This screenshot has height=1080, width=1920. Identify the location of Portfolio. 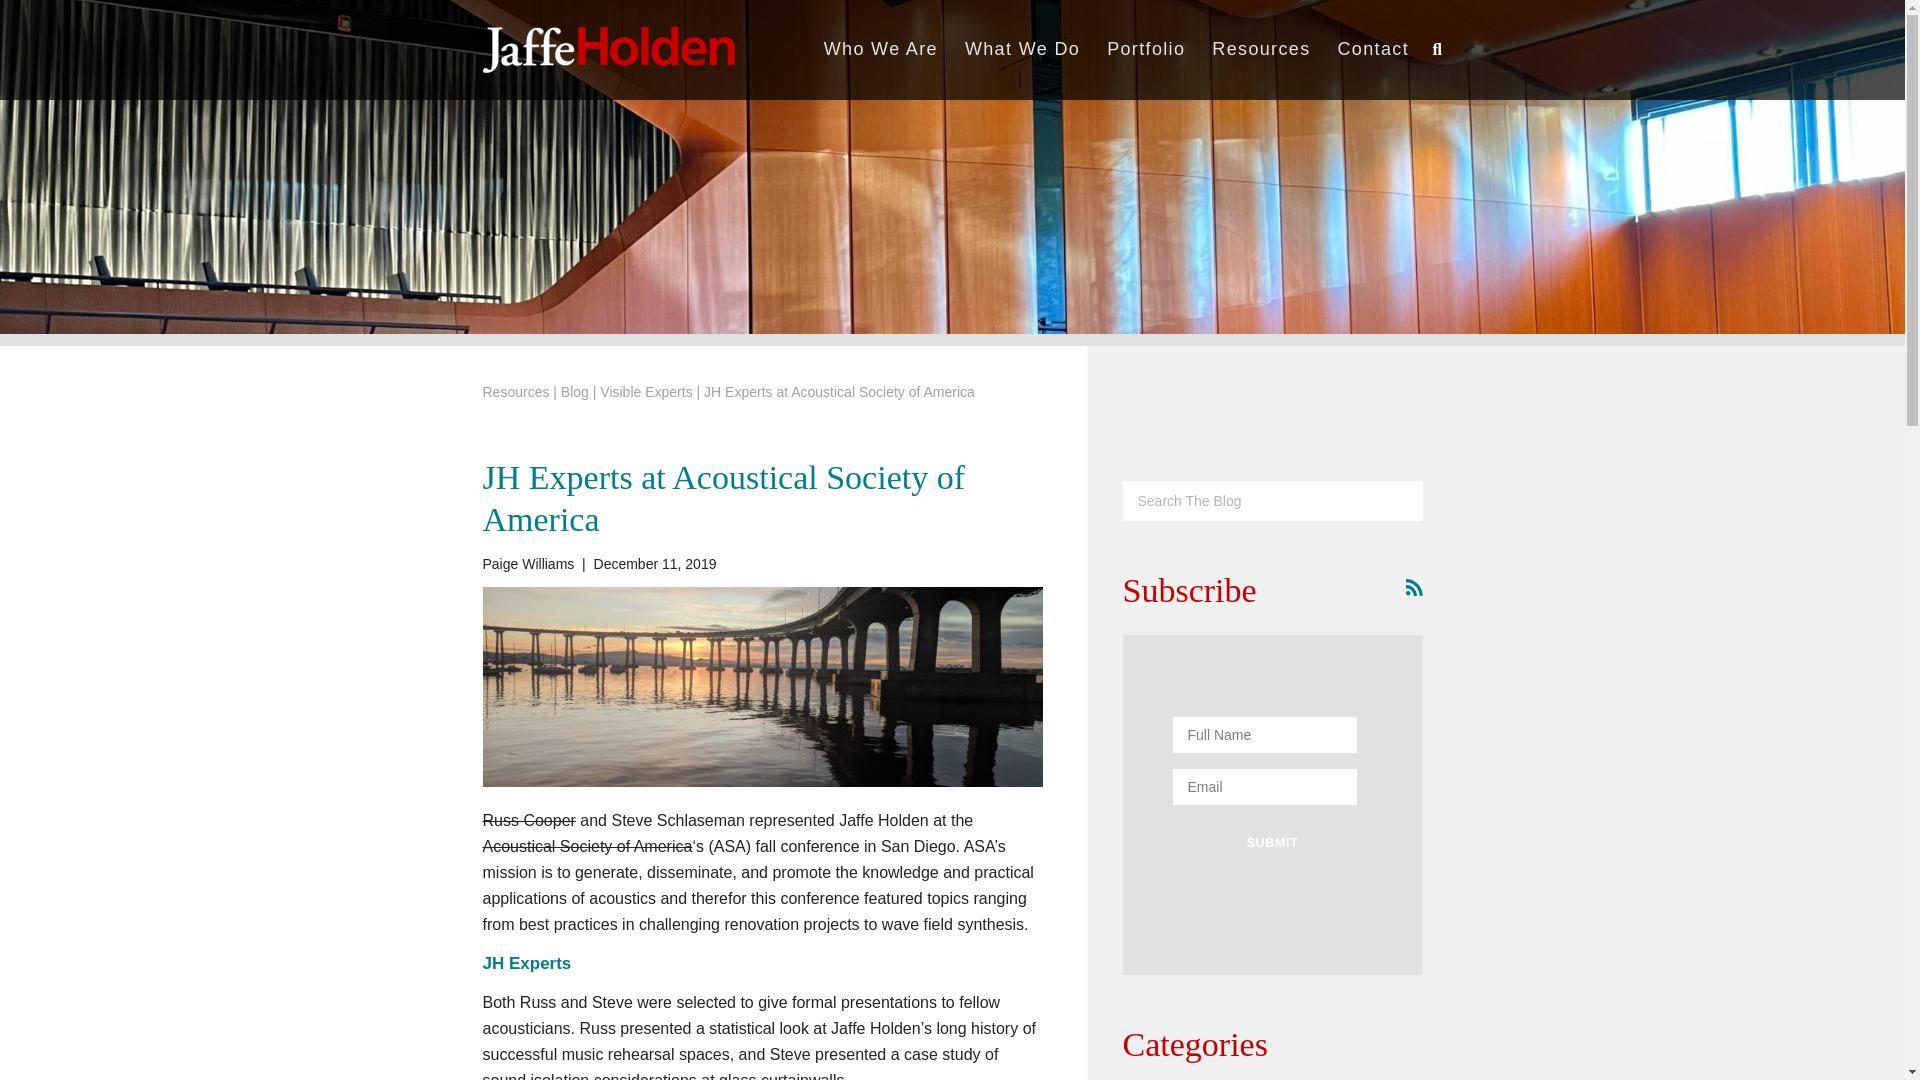
(1146, 50).